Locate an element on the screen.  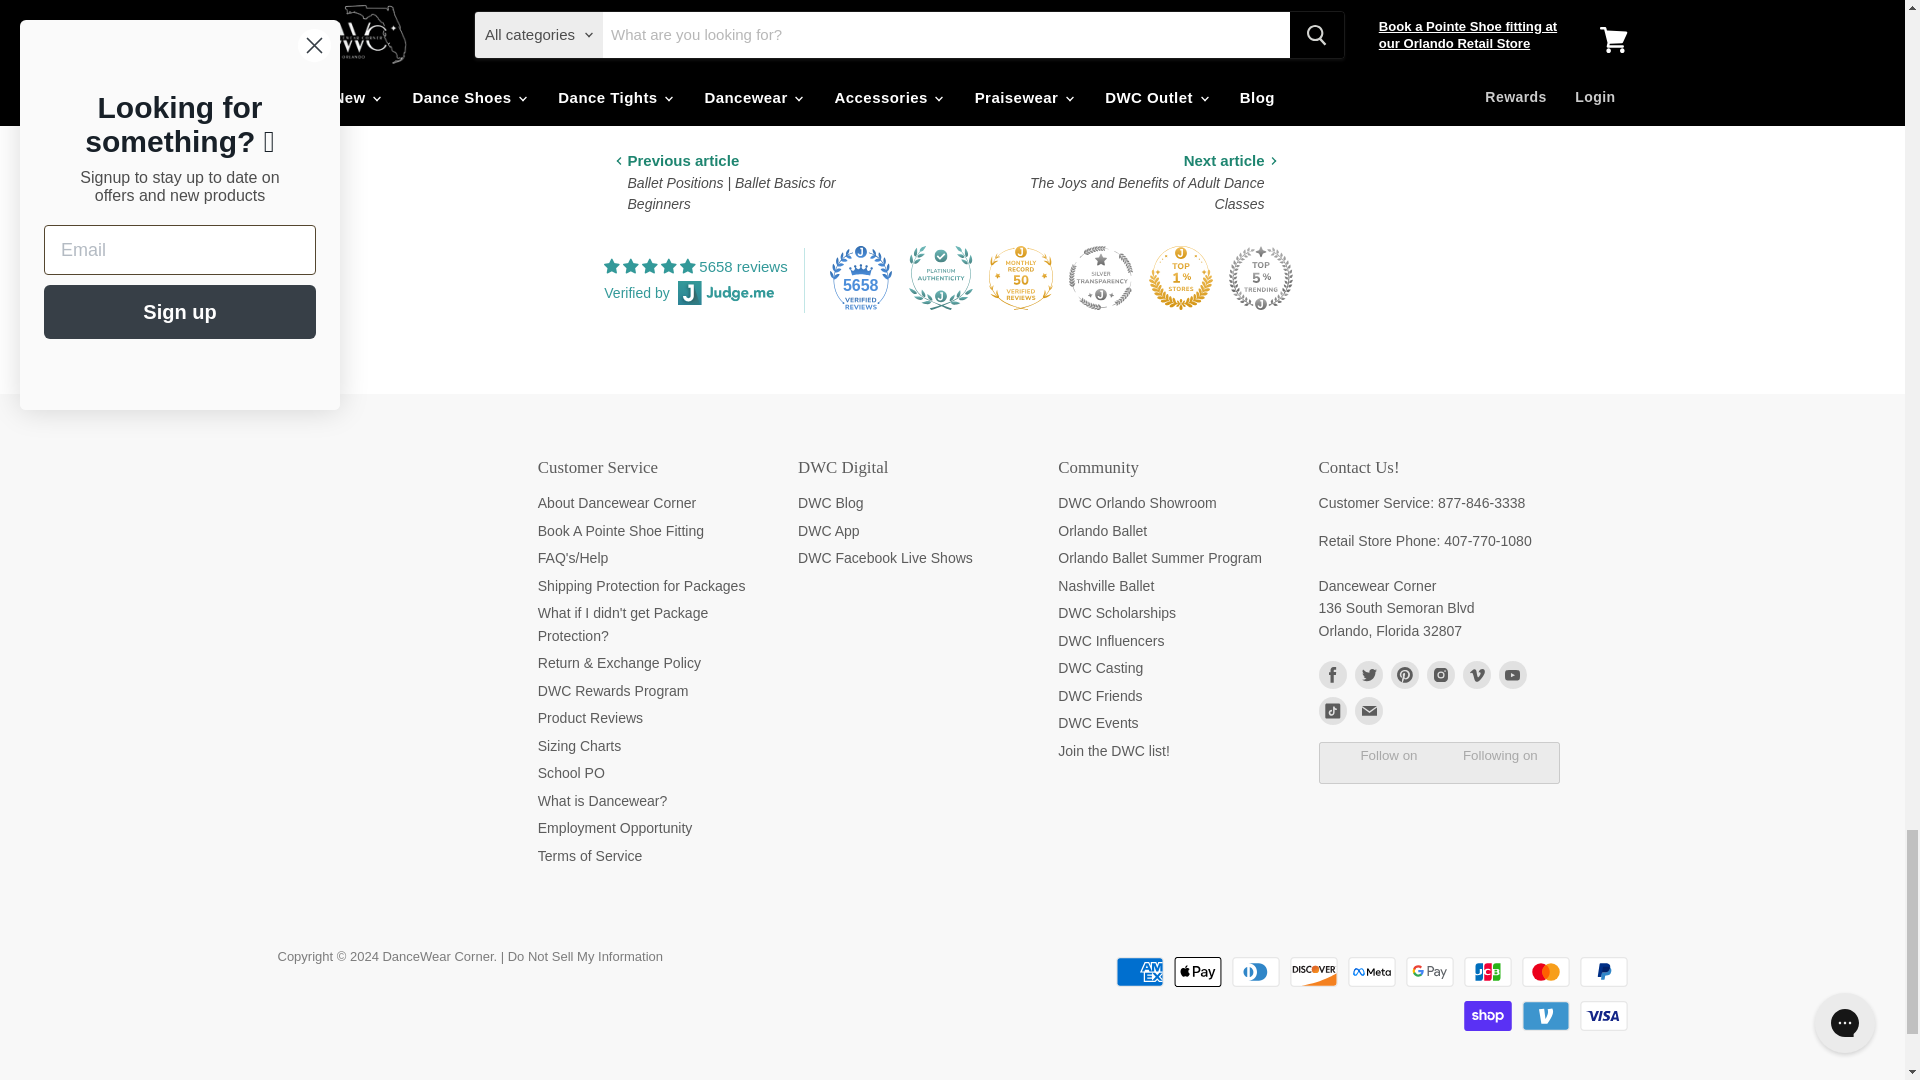
Twitter is located at coordinates (1368, 674).